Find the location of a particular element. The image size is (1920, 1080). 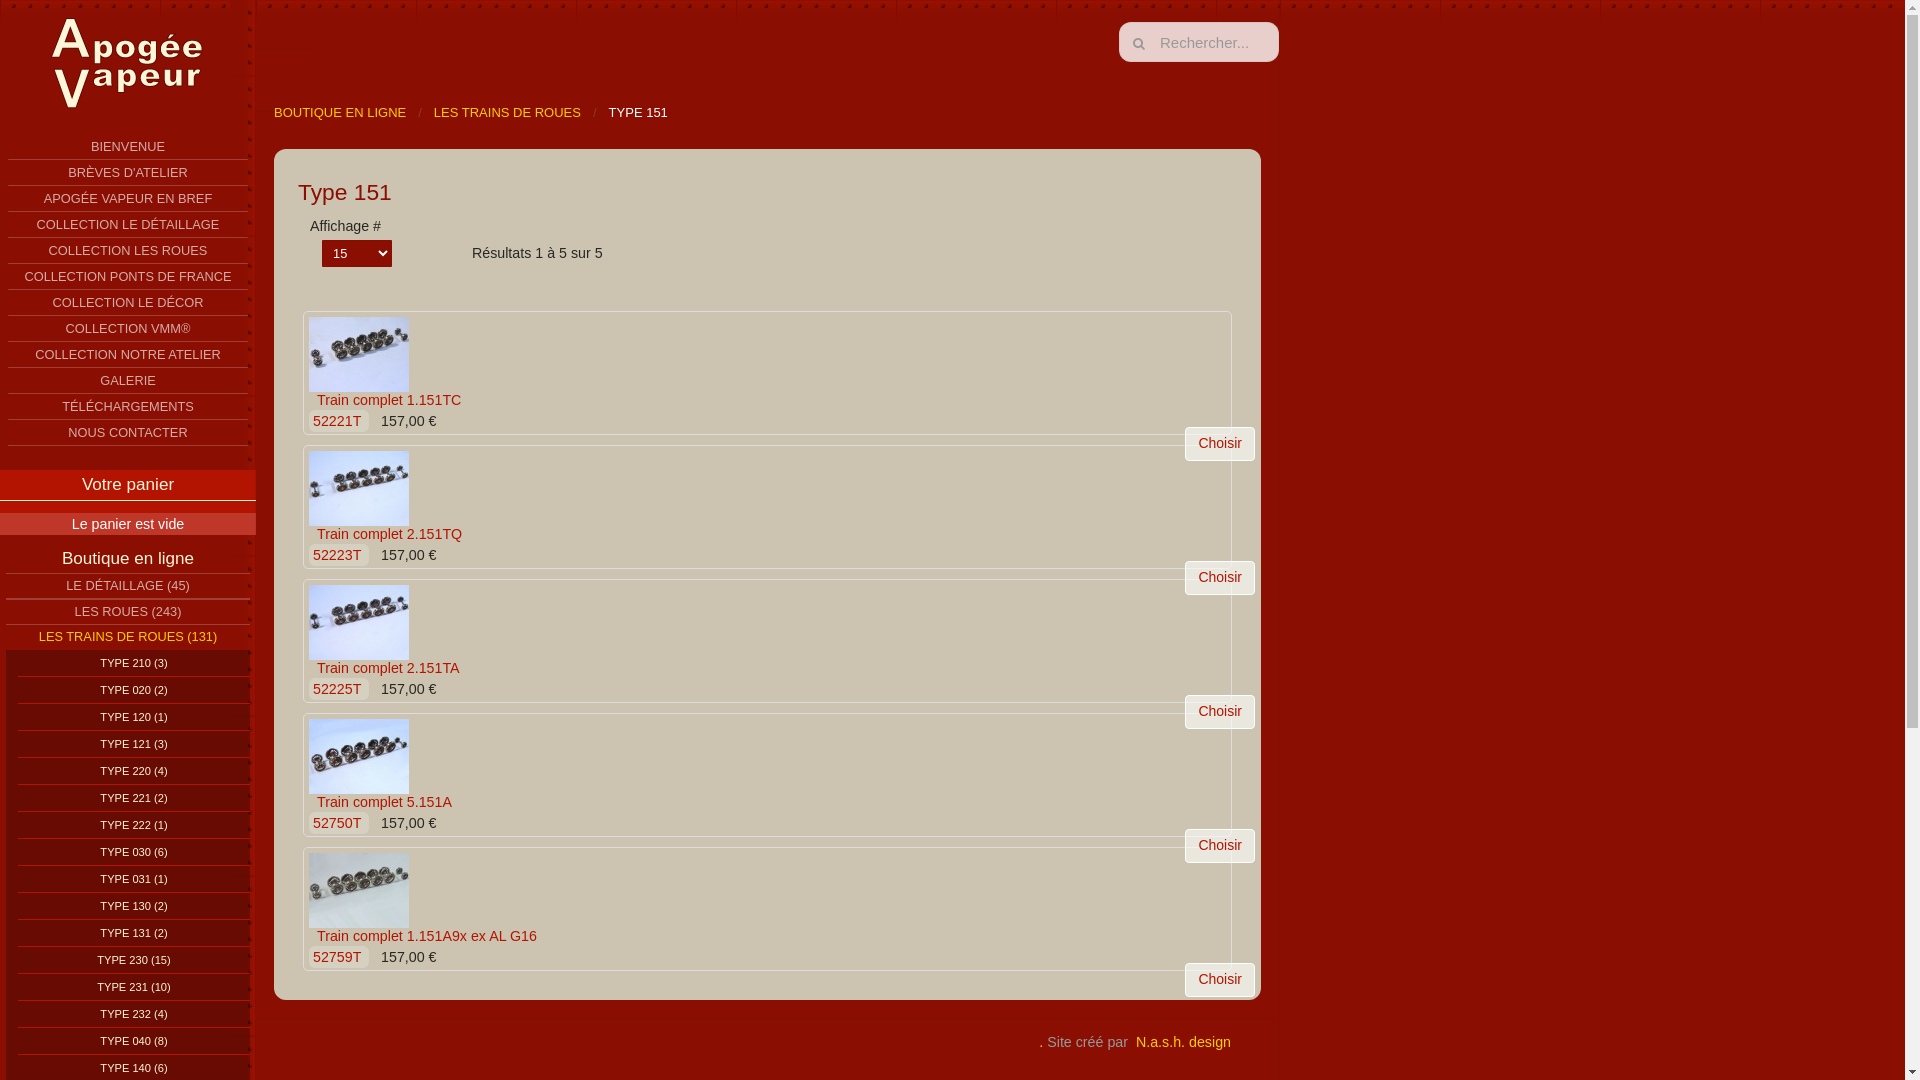

LES TRAINS DE ROUES is located at coordinates (508, 113).